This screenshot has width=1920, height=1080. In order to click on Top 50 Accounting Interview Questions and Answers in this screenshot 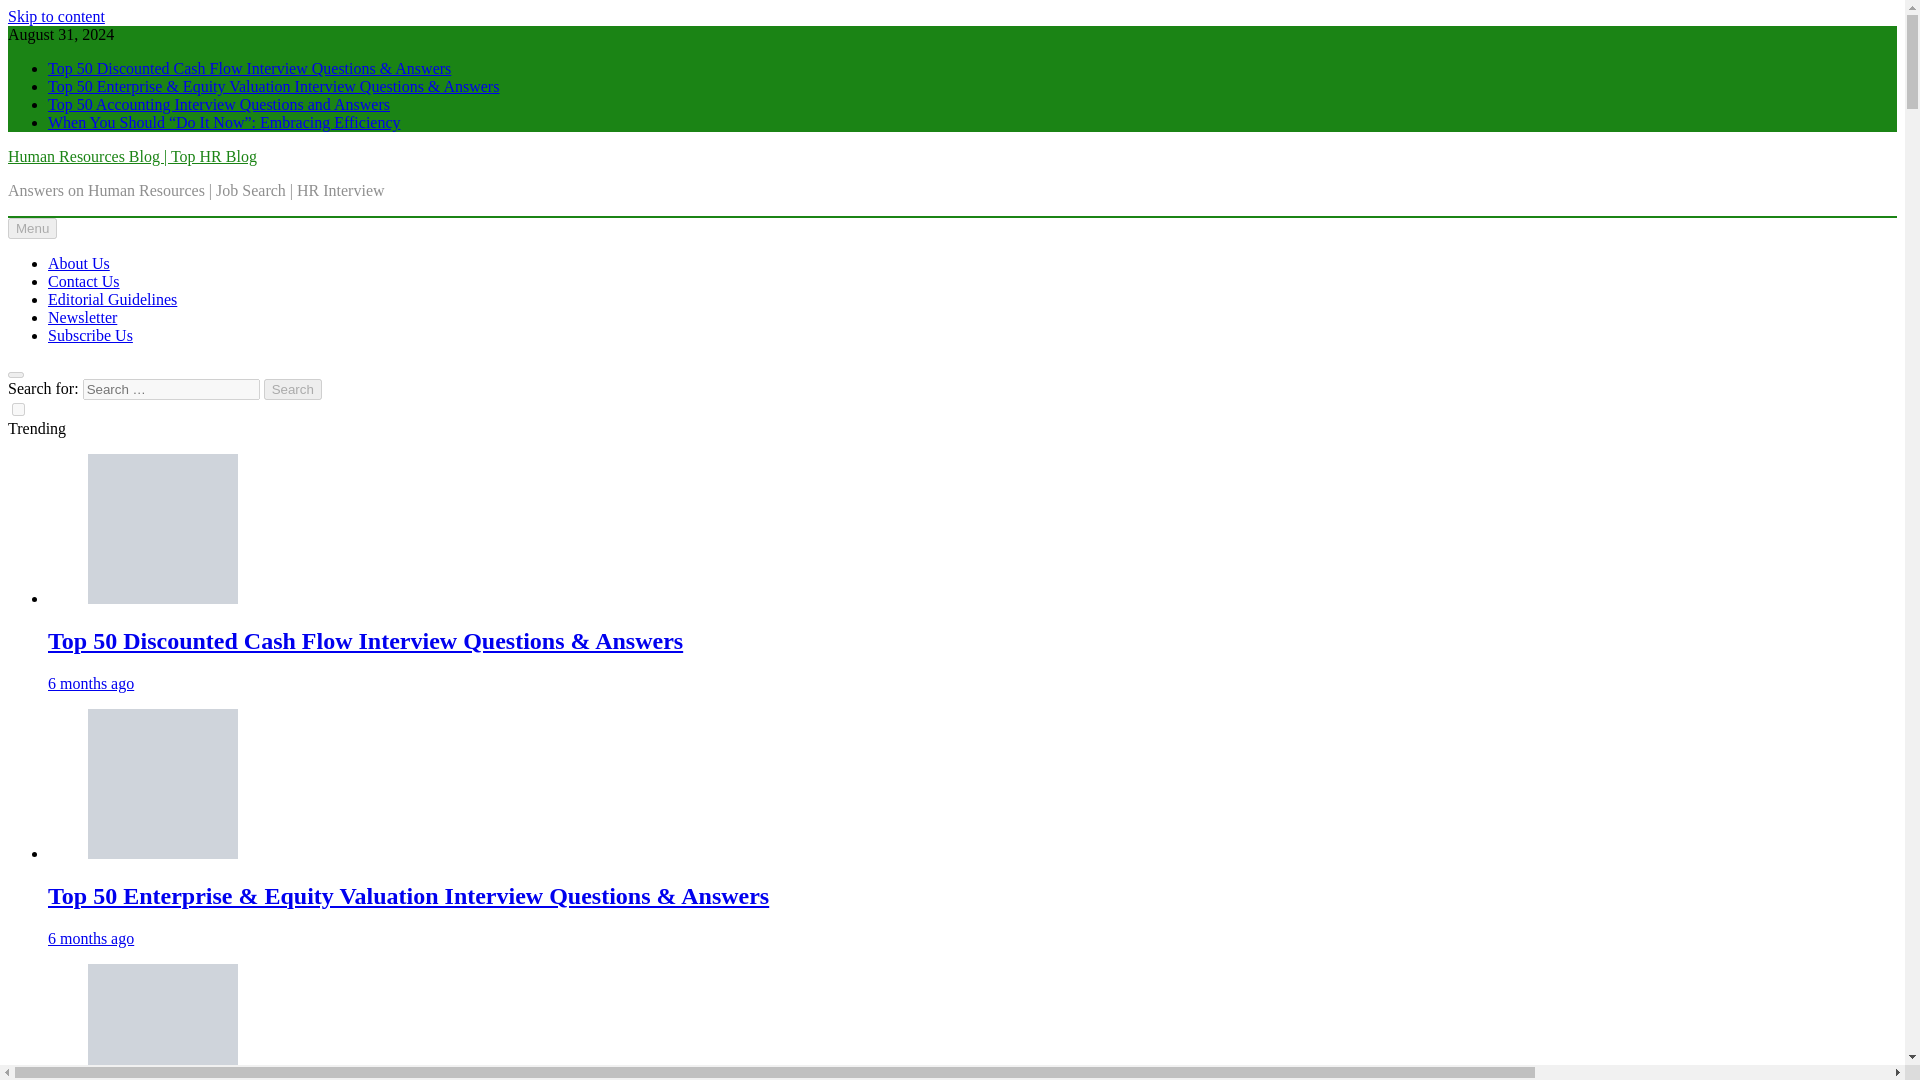, I will do `click(218, 104)`.